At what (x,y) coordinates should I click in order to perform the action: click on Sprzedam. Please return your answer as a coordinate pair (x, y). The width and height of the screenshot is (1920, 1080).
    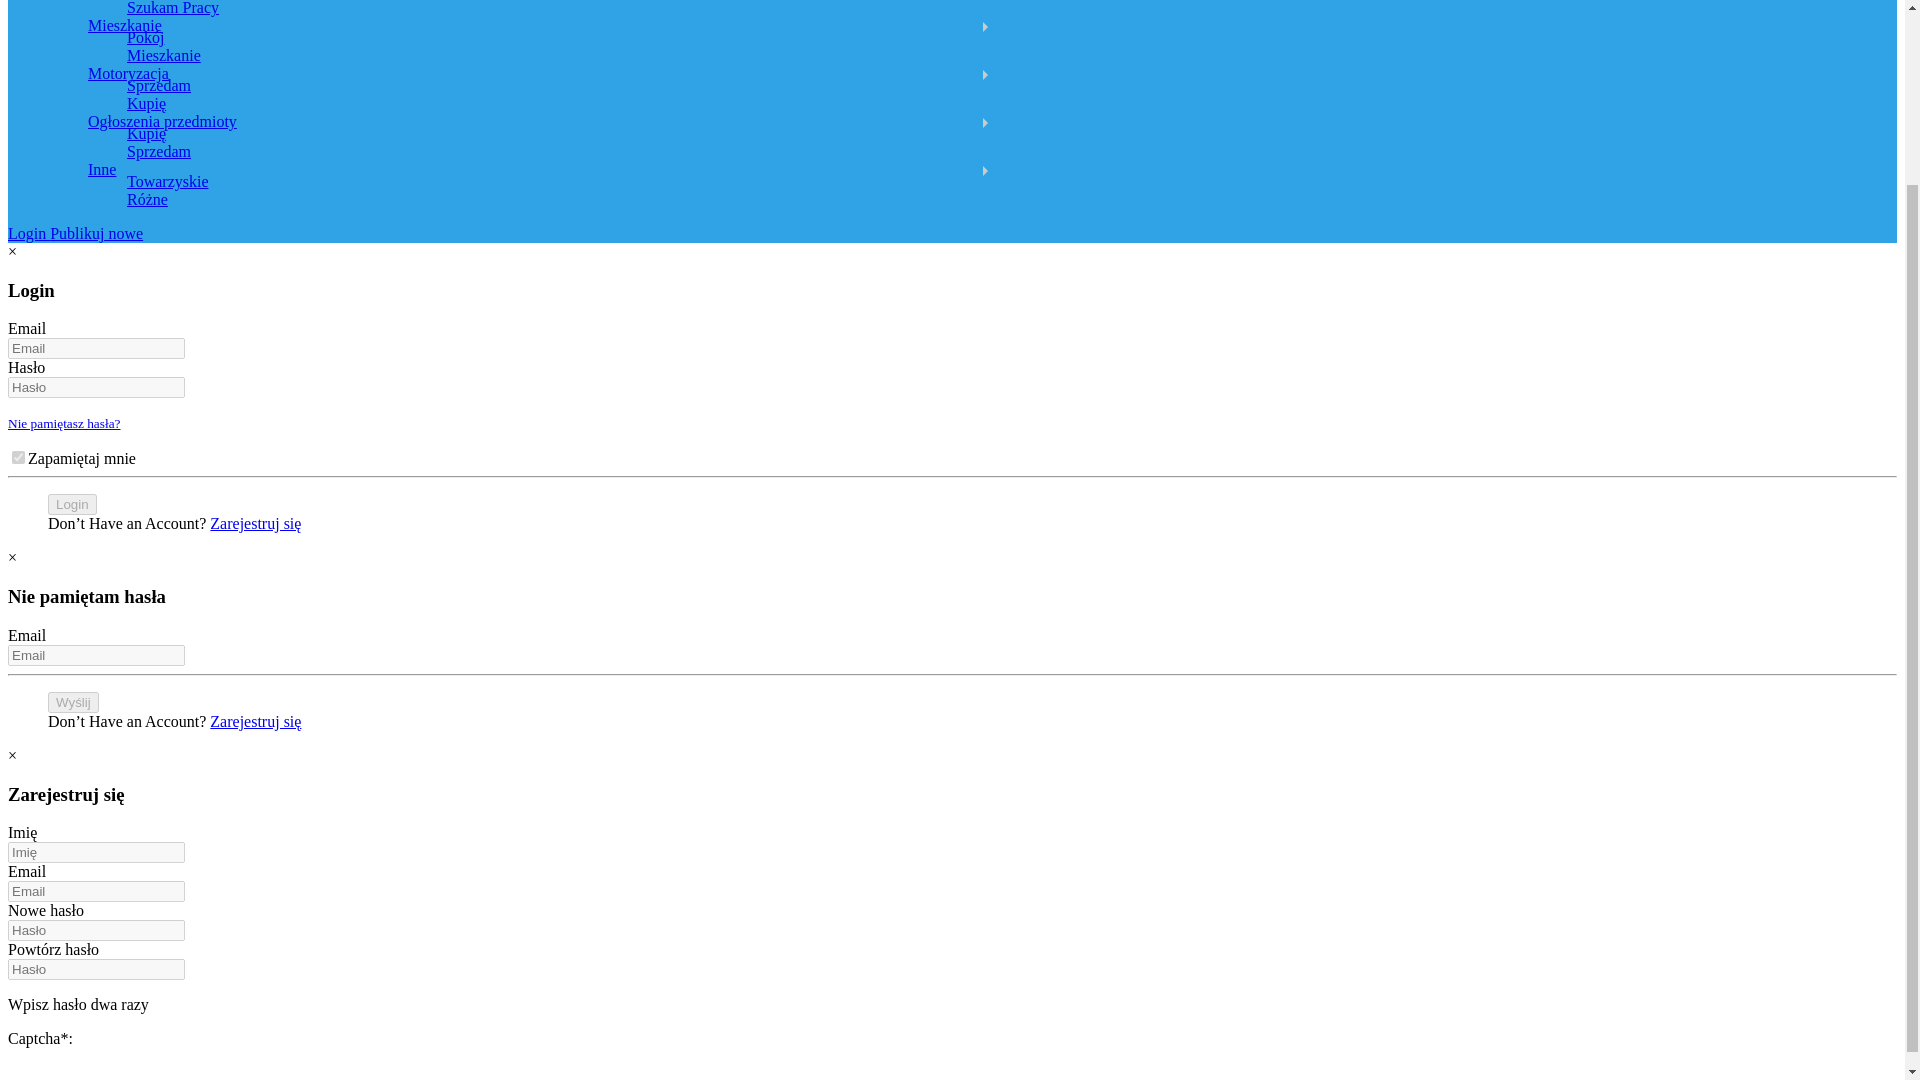
    Looking at the image, I should click on (158, 150).